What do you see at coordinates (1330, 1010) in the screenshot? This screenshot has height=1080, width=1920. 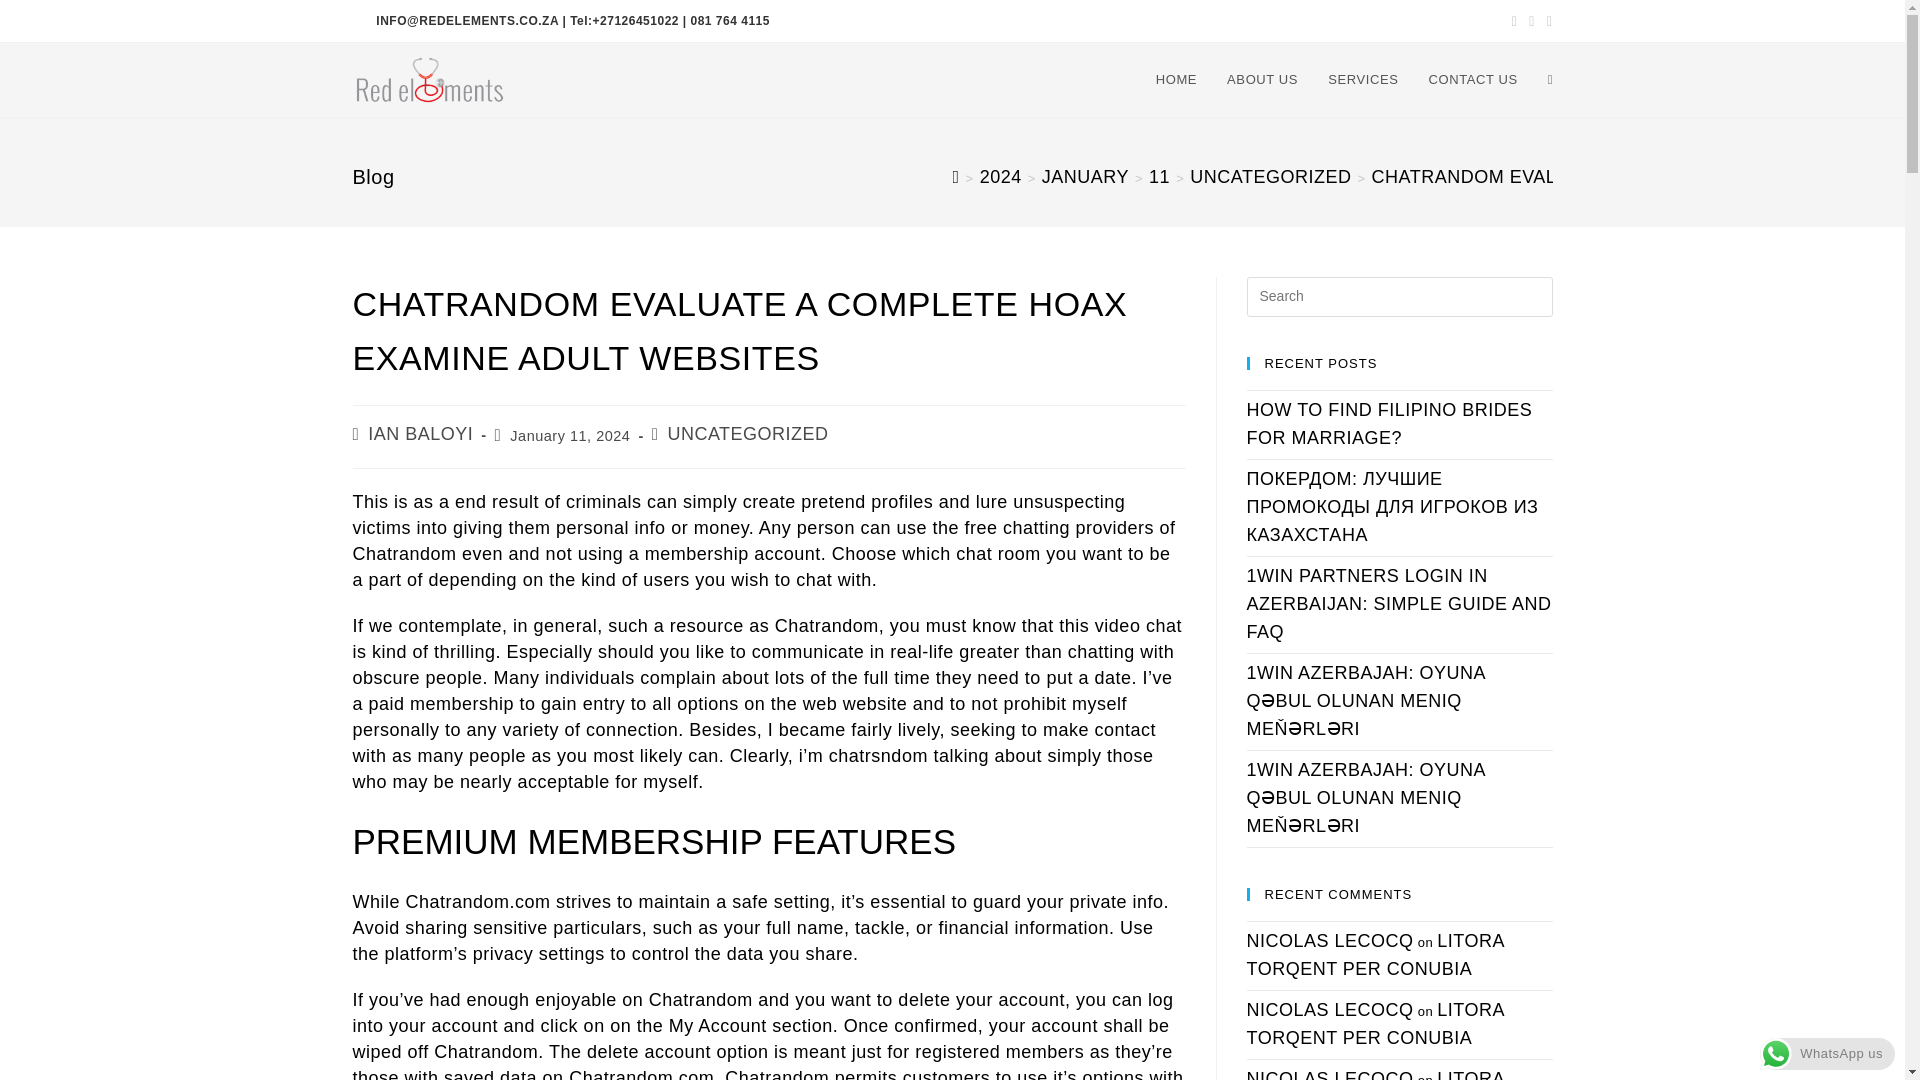 I see `NICOLAS LECOCQ` at bounding box center [1330, 1010].